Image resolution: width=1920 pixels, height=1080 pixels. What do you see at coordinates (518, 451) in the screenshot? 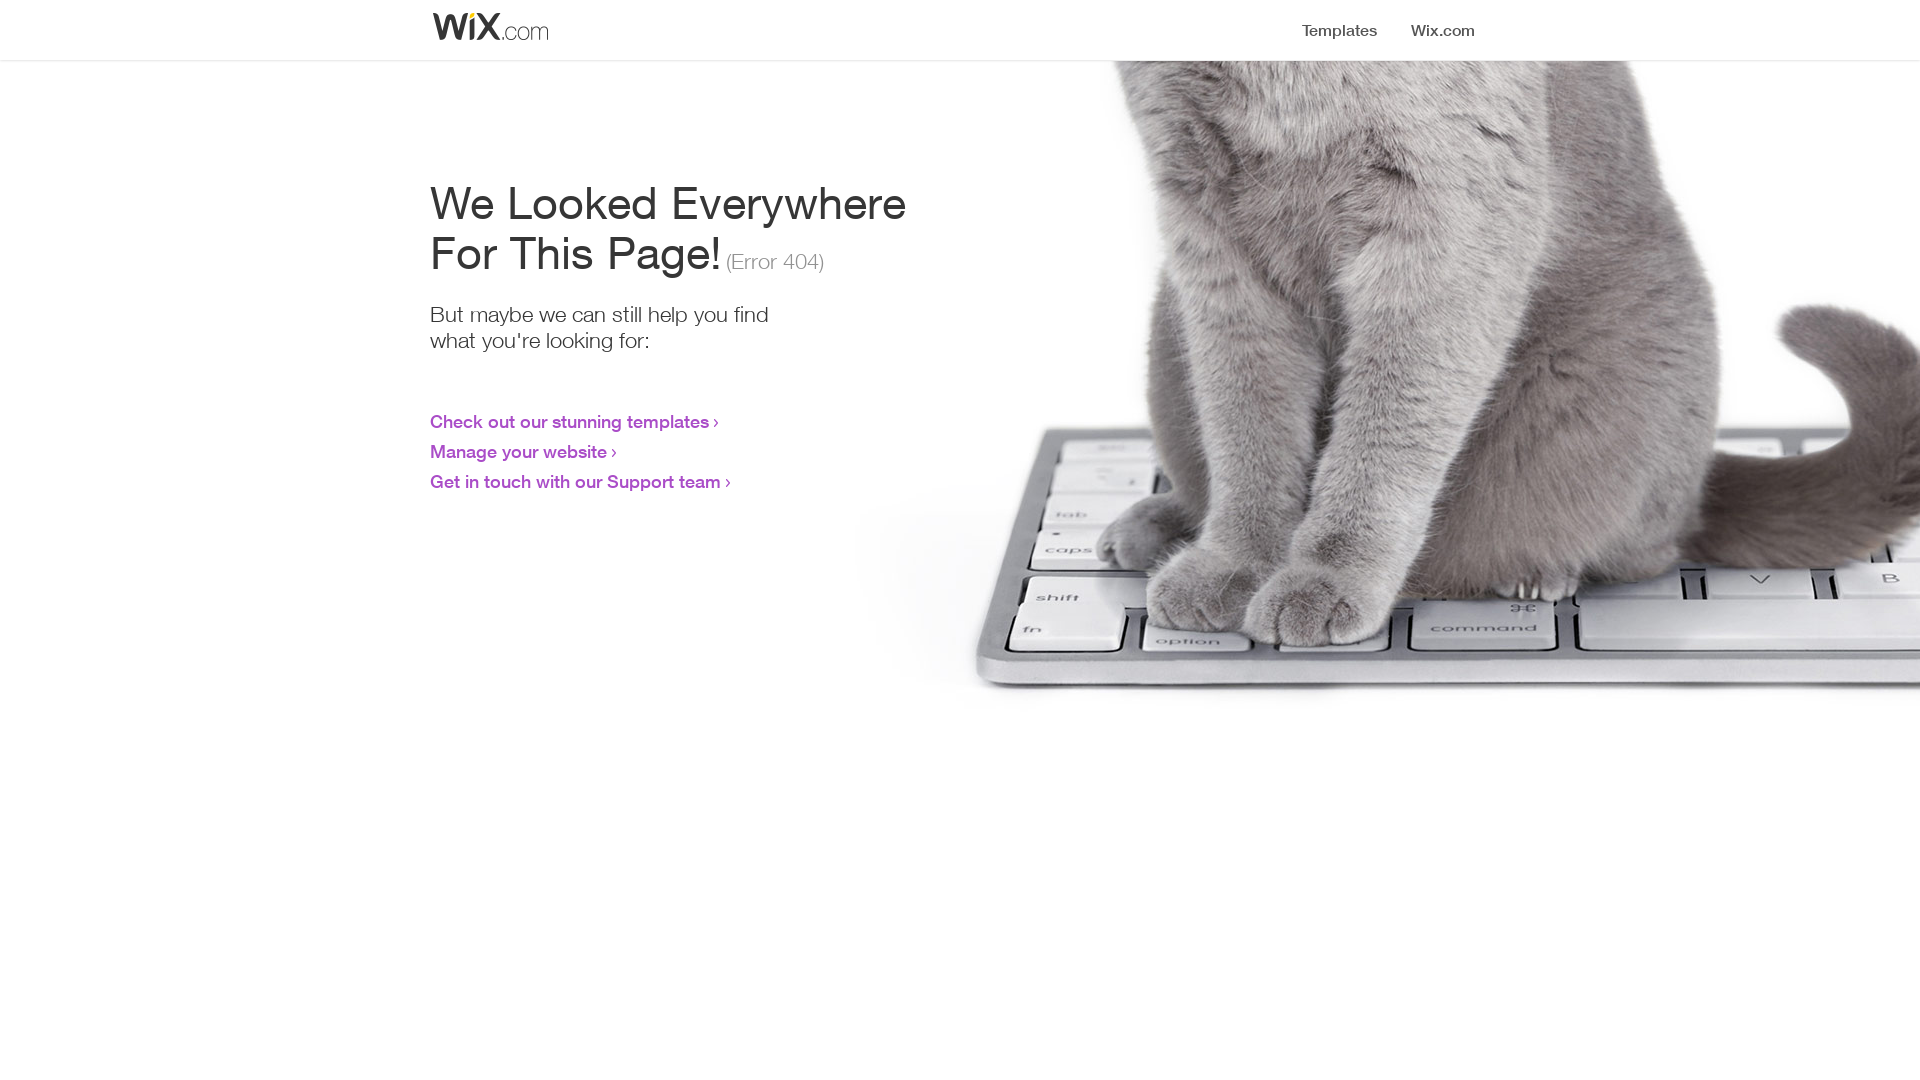
I see `Manage your website` at bounding box center [518, 451].